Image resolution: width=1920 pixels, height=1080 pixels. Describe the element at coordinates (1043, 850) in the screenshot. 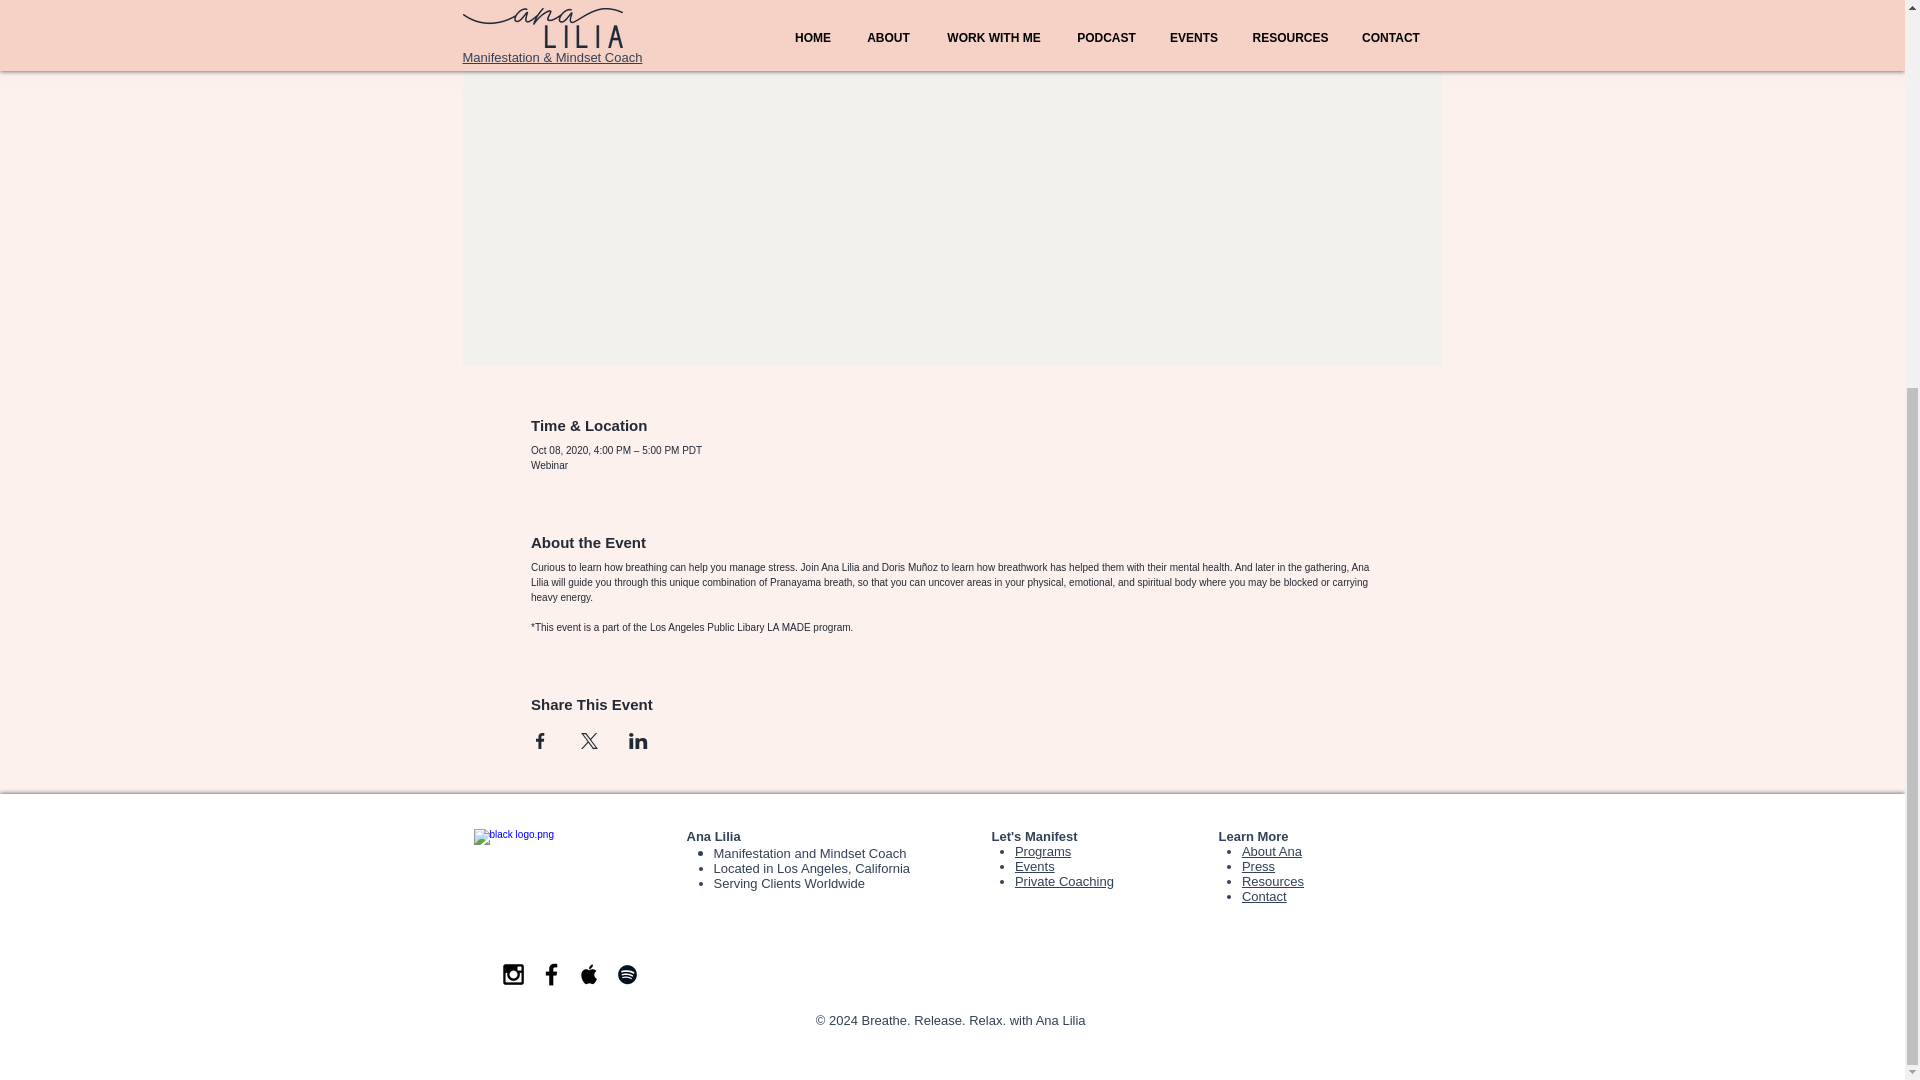

I see `Programs` at that location.